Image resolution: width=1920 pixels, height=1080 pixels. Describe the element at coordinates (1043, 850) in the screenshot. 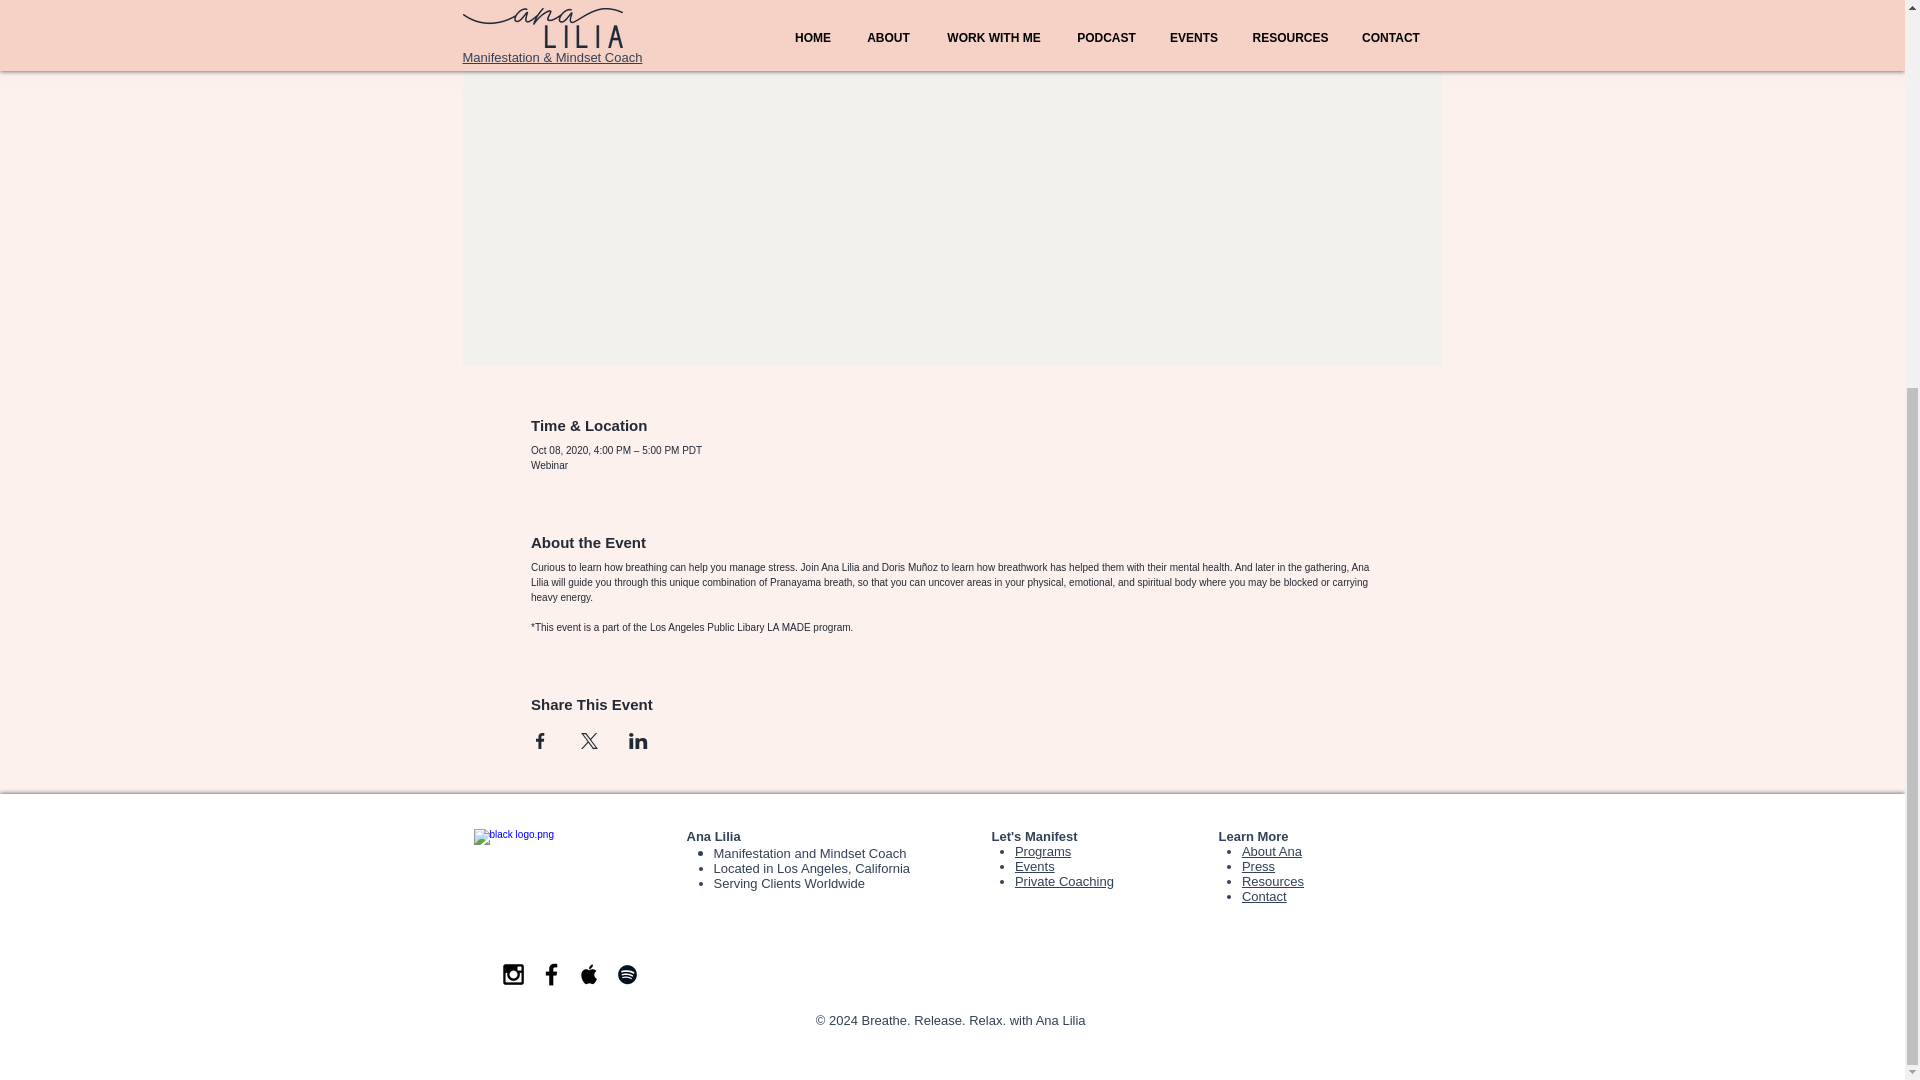

I see `Programs` at that location.